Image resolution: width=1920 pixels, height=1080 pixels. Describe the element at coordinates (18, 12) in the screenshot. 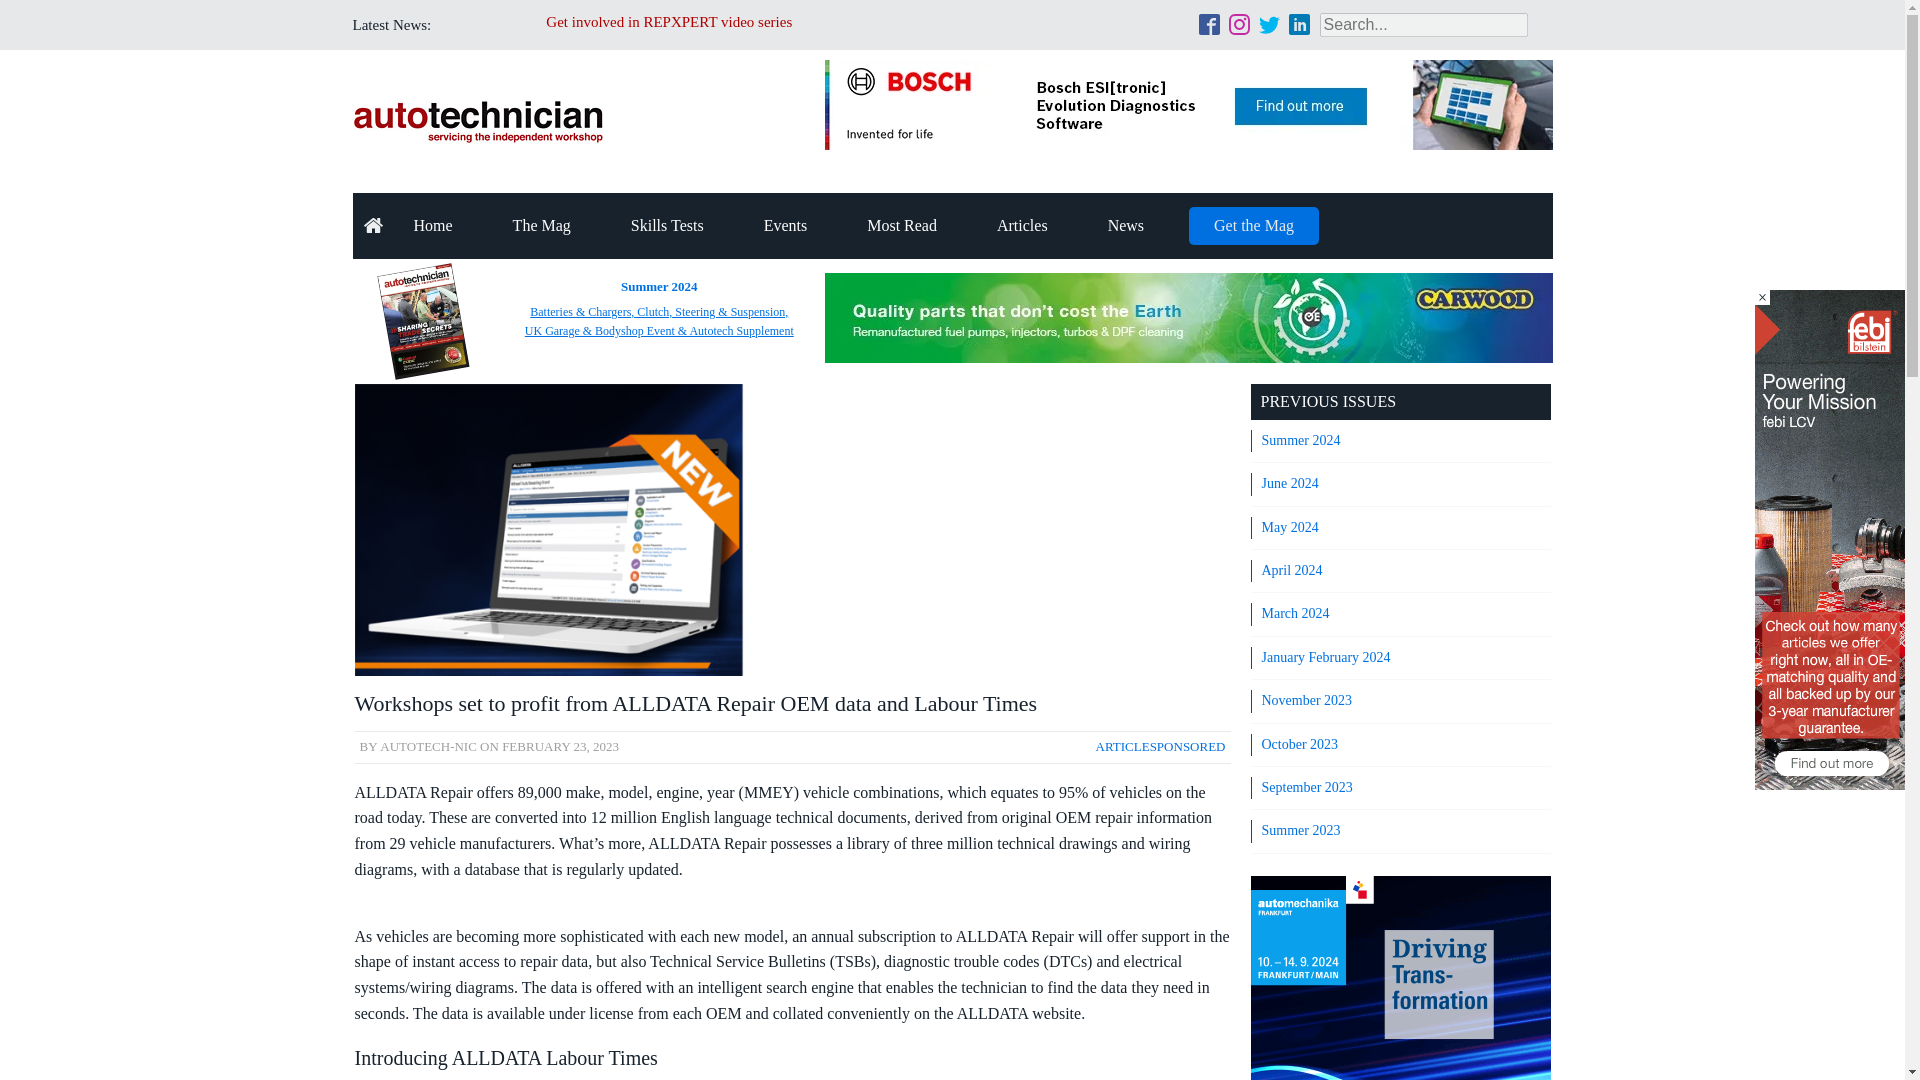

I see `Go` at that location.